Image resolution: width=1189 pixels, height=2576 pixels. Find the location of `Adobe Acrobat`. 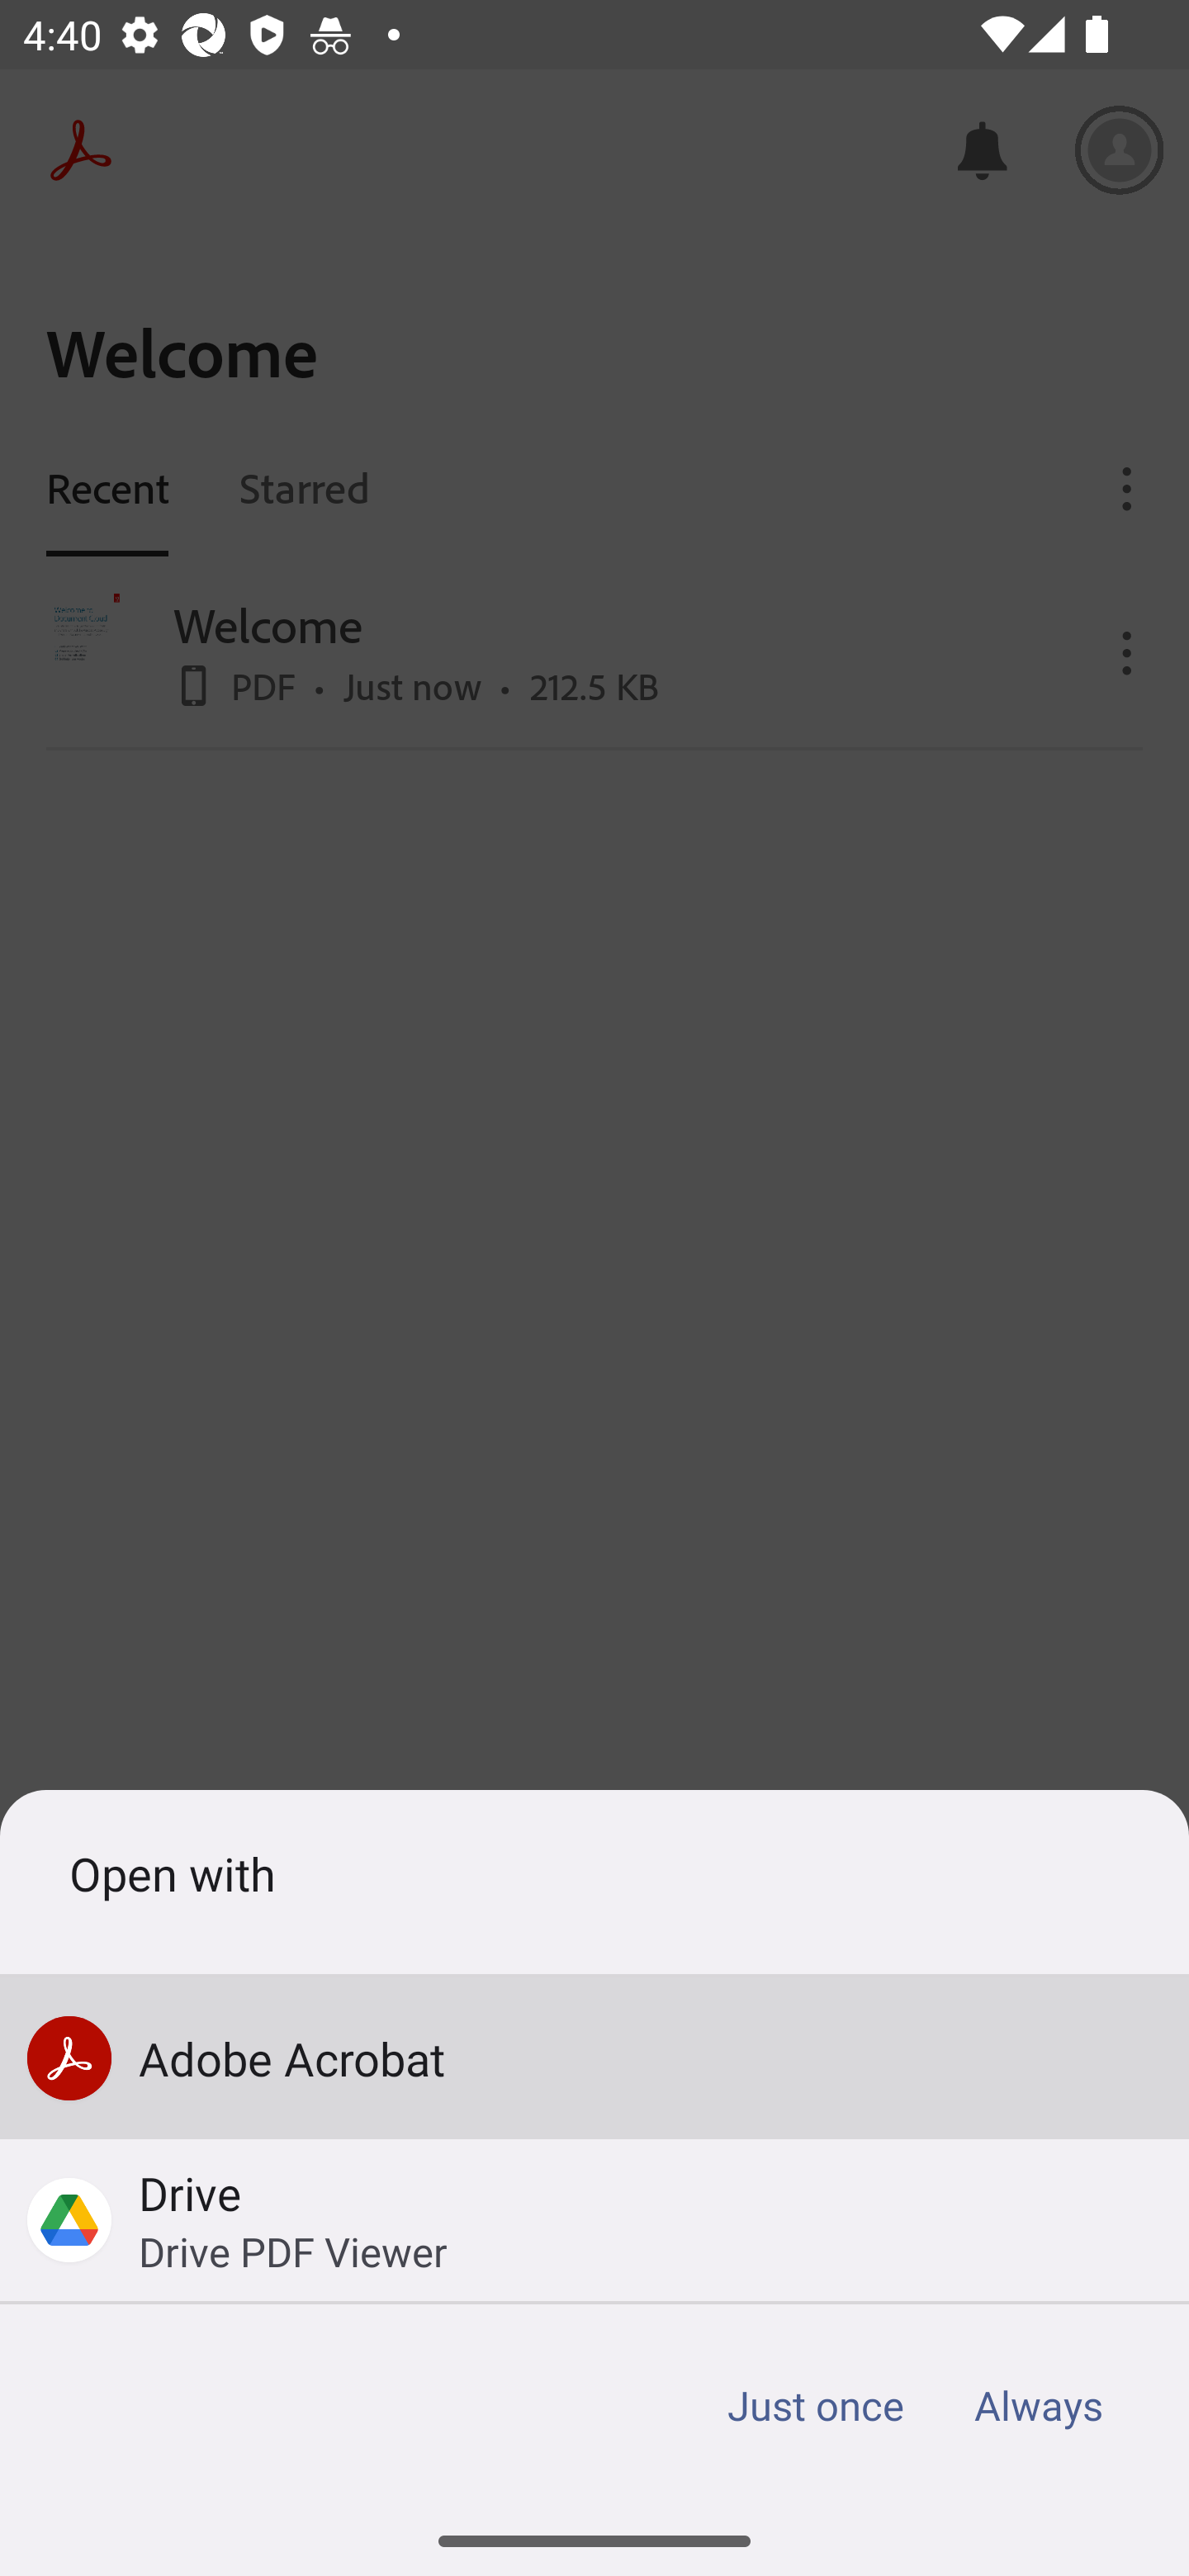

Adobe Acrobat is located at coordinates (594, 2057).